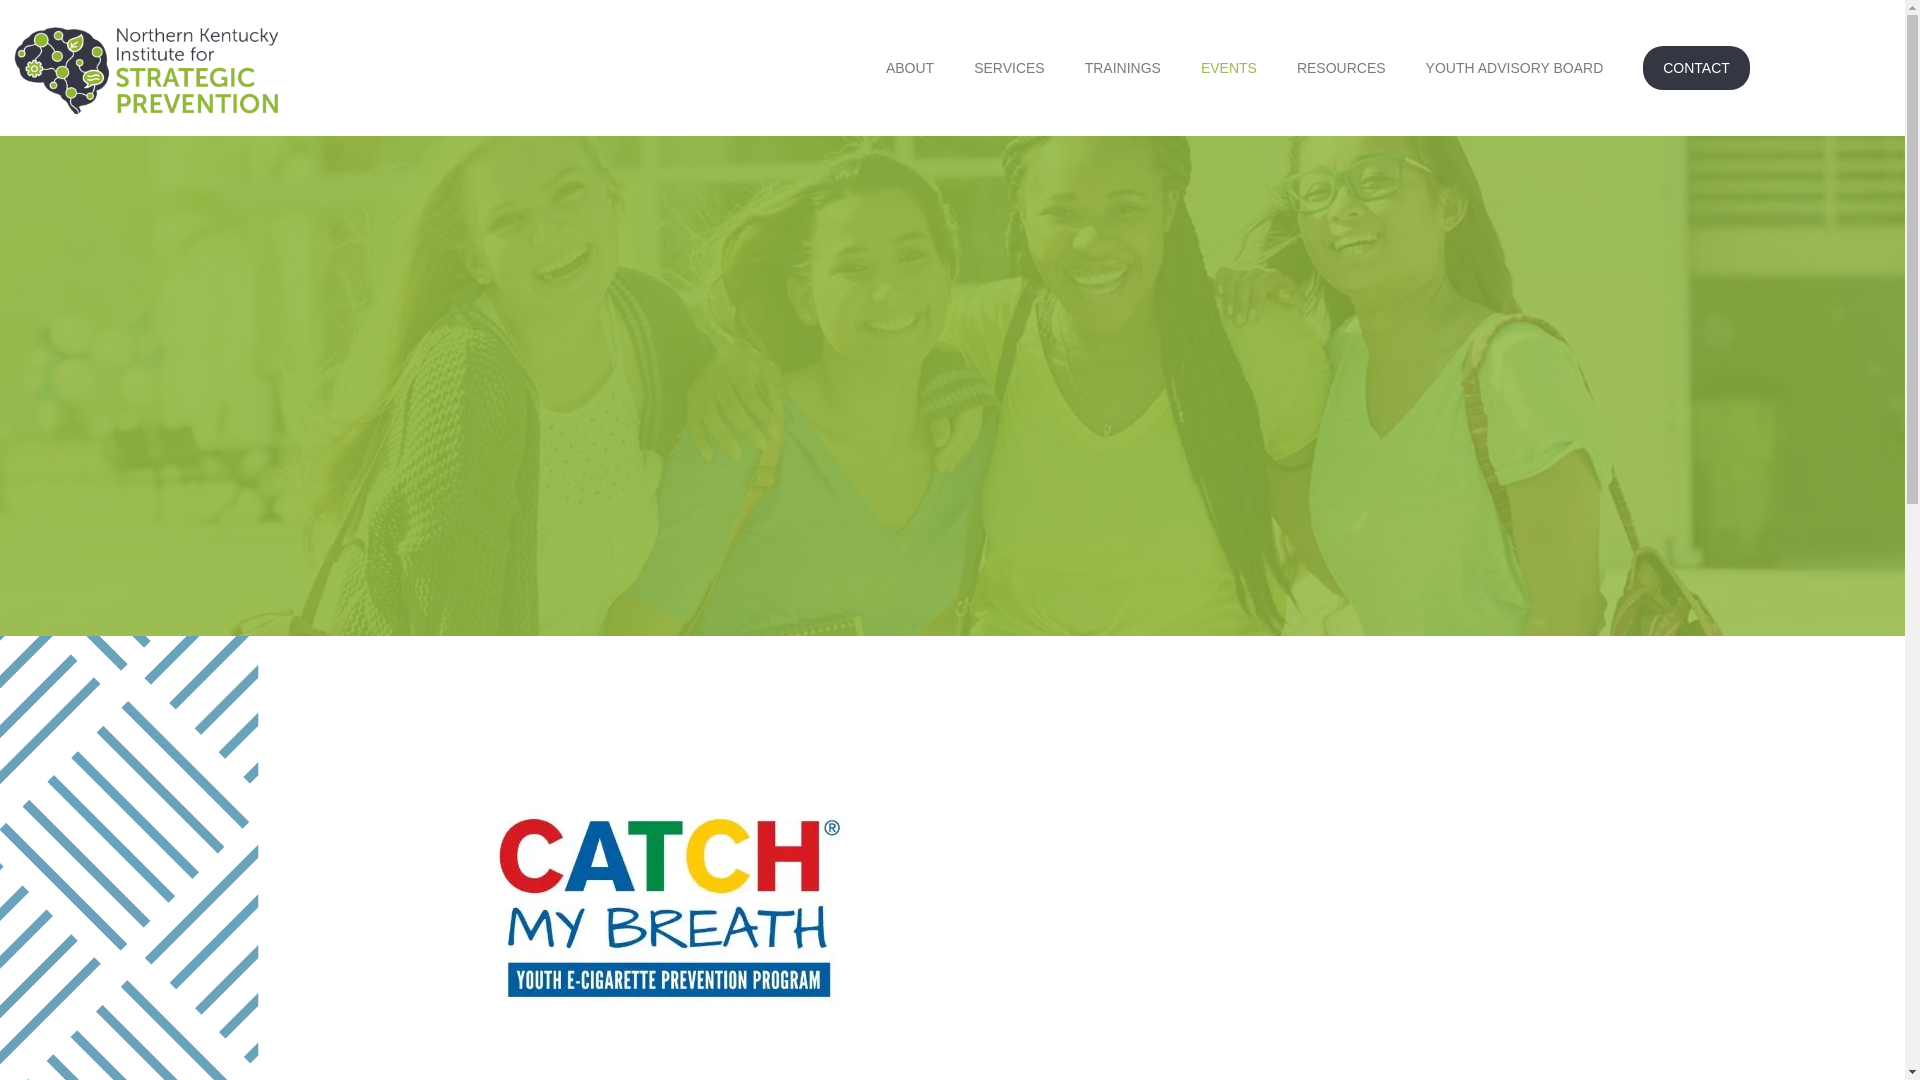 The height and width of the screenshot is (1080, 1920). I want to click on Catch Logo, so click(668, 907).